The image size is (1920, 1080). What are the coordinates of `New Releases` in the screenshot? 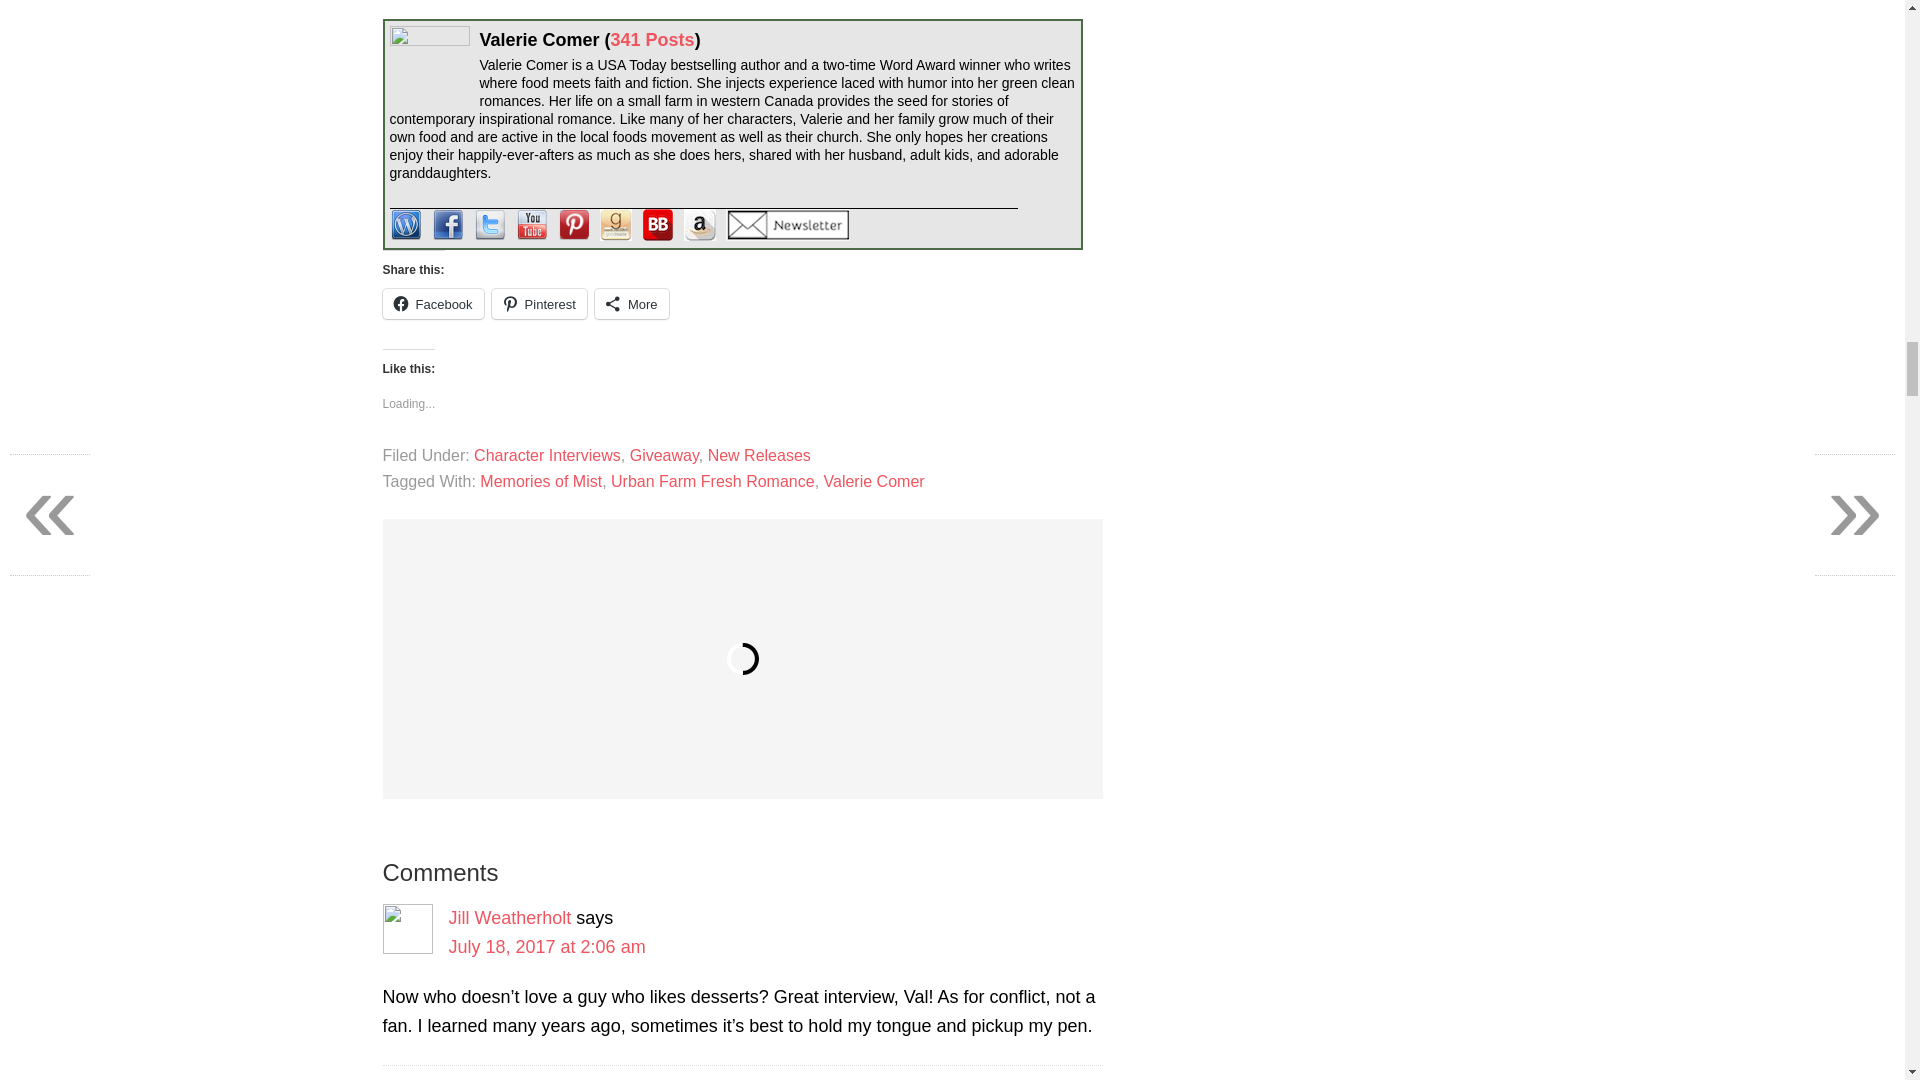 It's located at (759, 456).